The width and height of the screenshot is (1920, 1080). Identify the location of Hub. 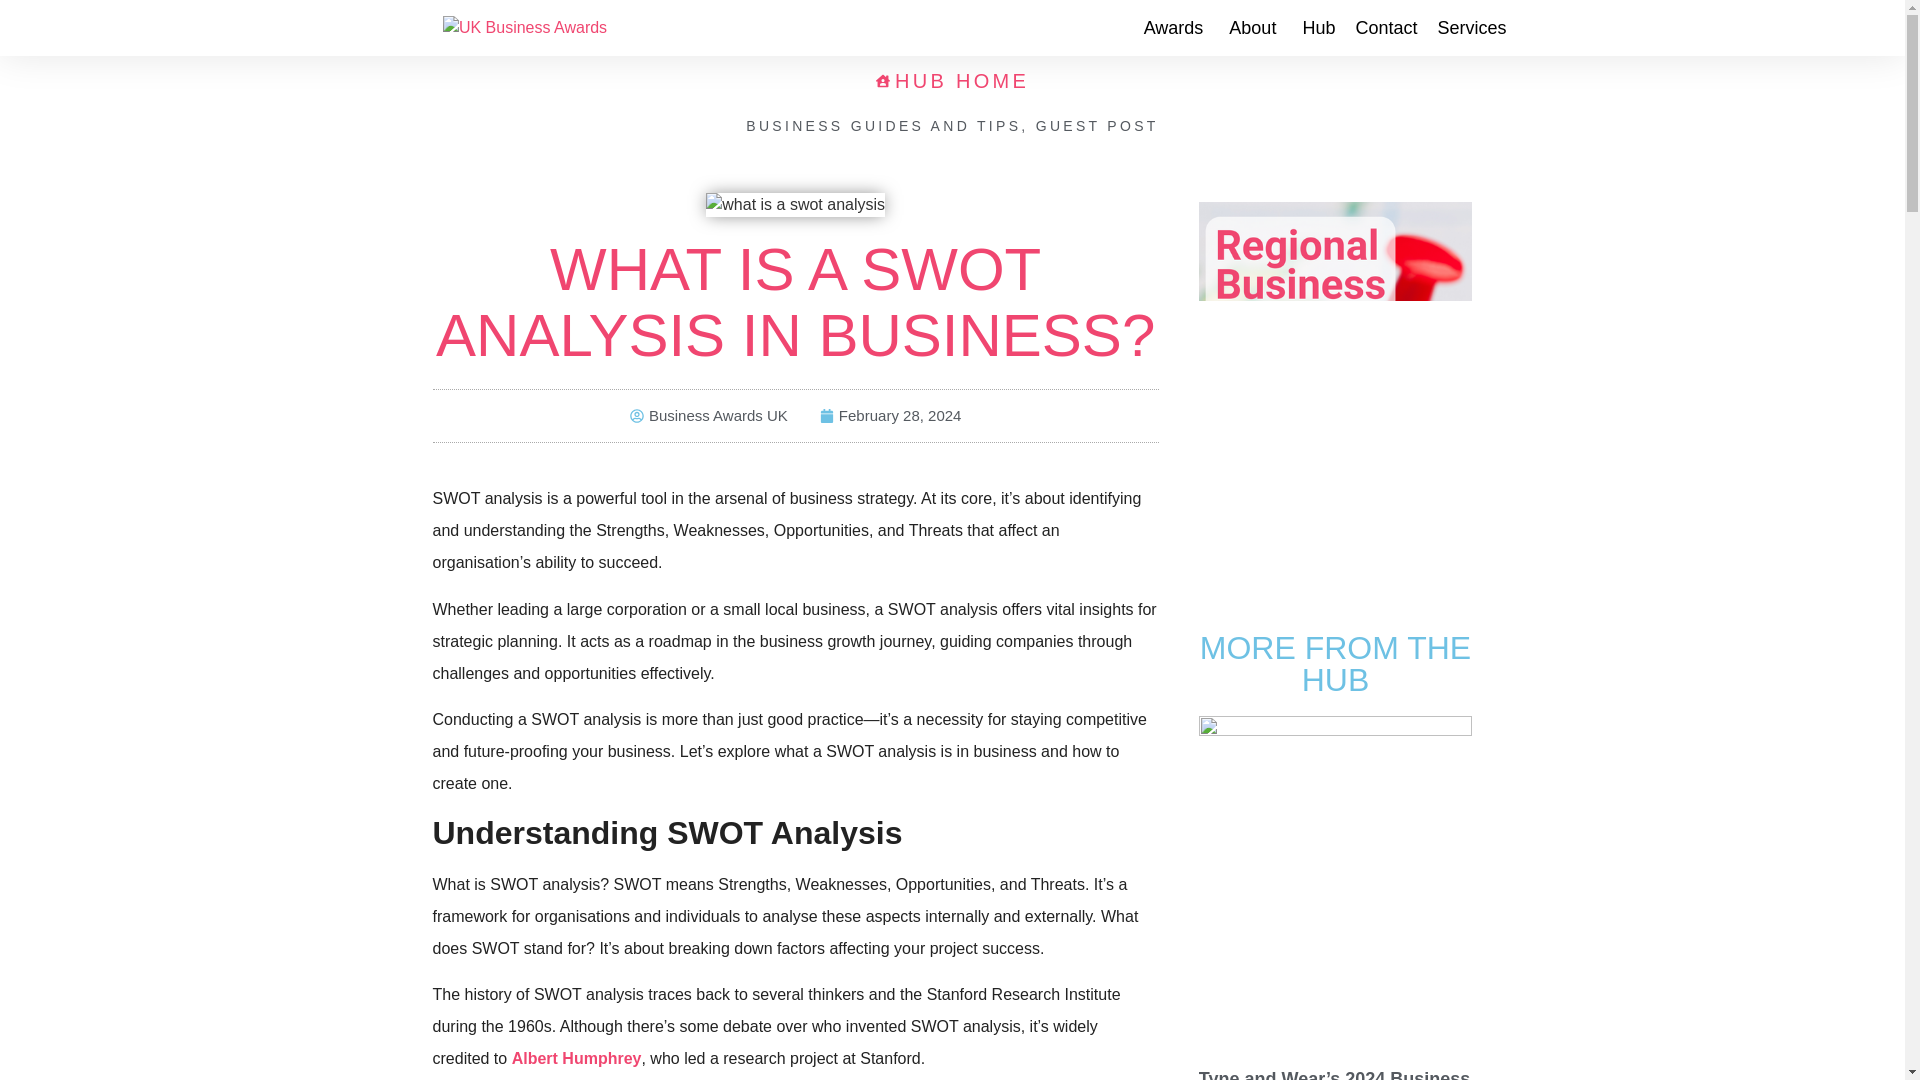
(1318, 27).